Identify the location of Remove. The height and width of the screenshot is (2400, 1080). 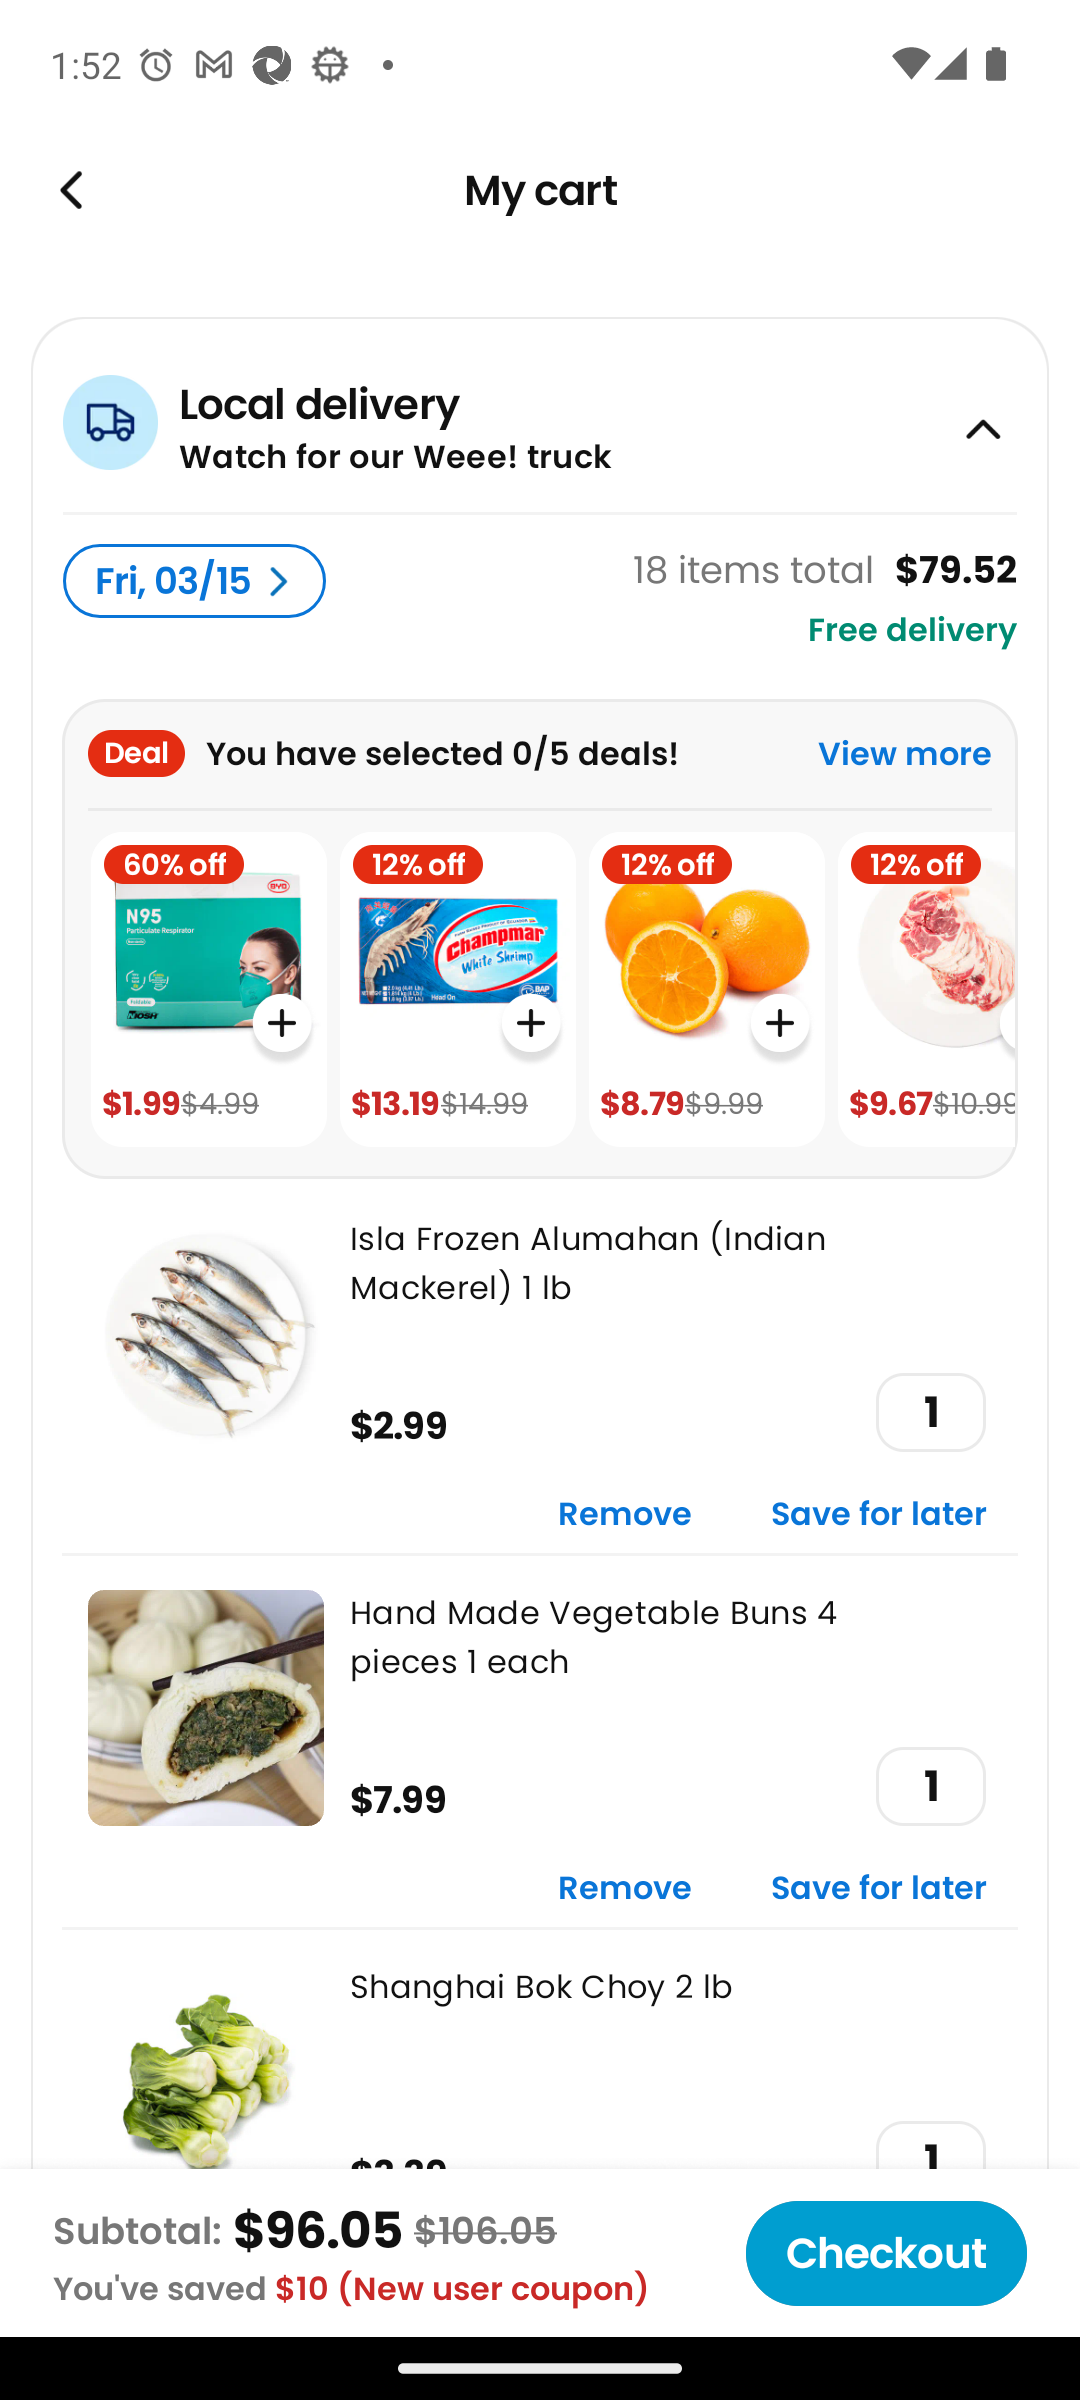
(625, 1890).